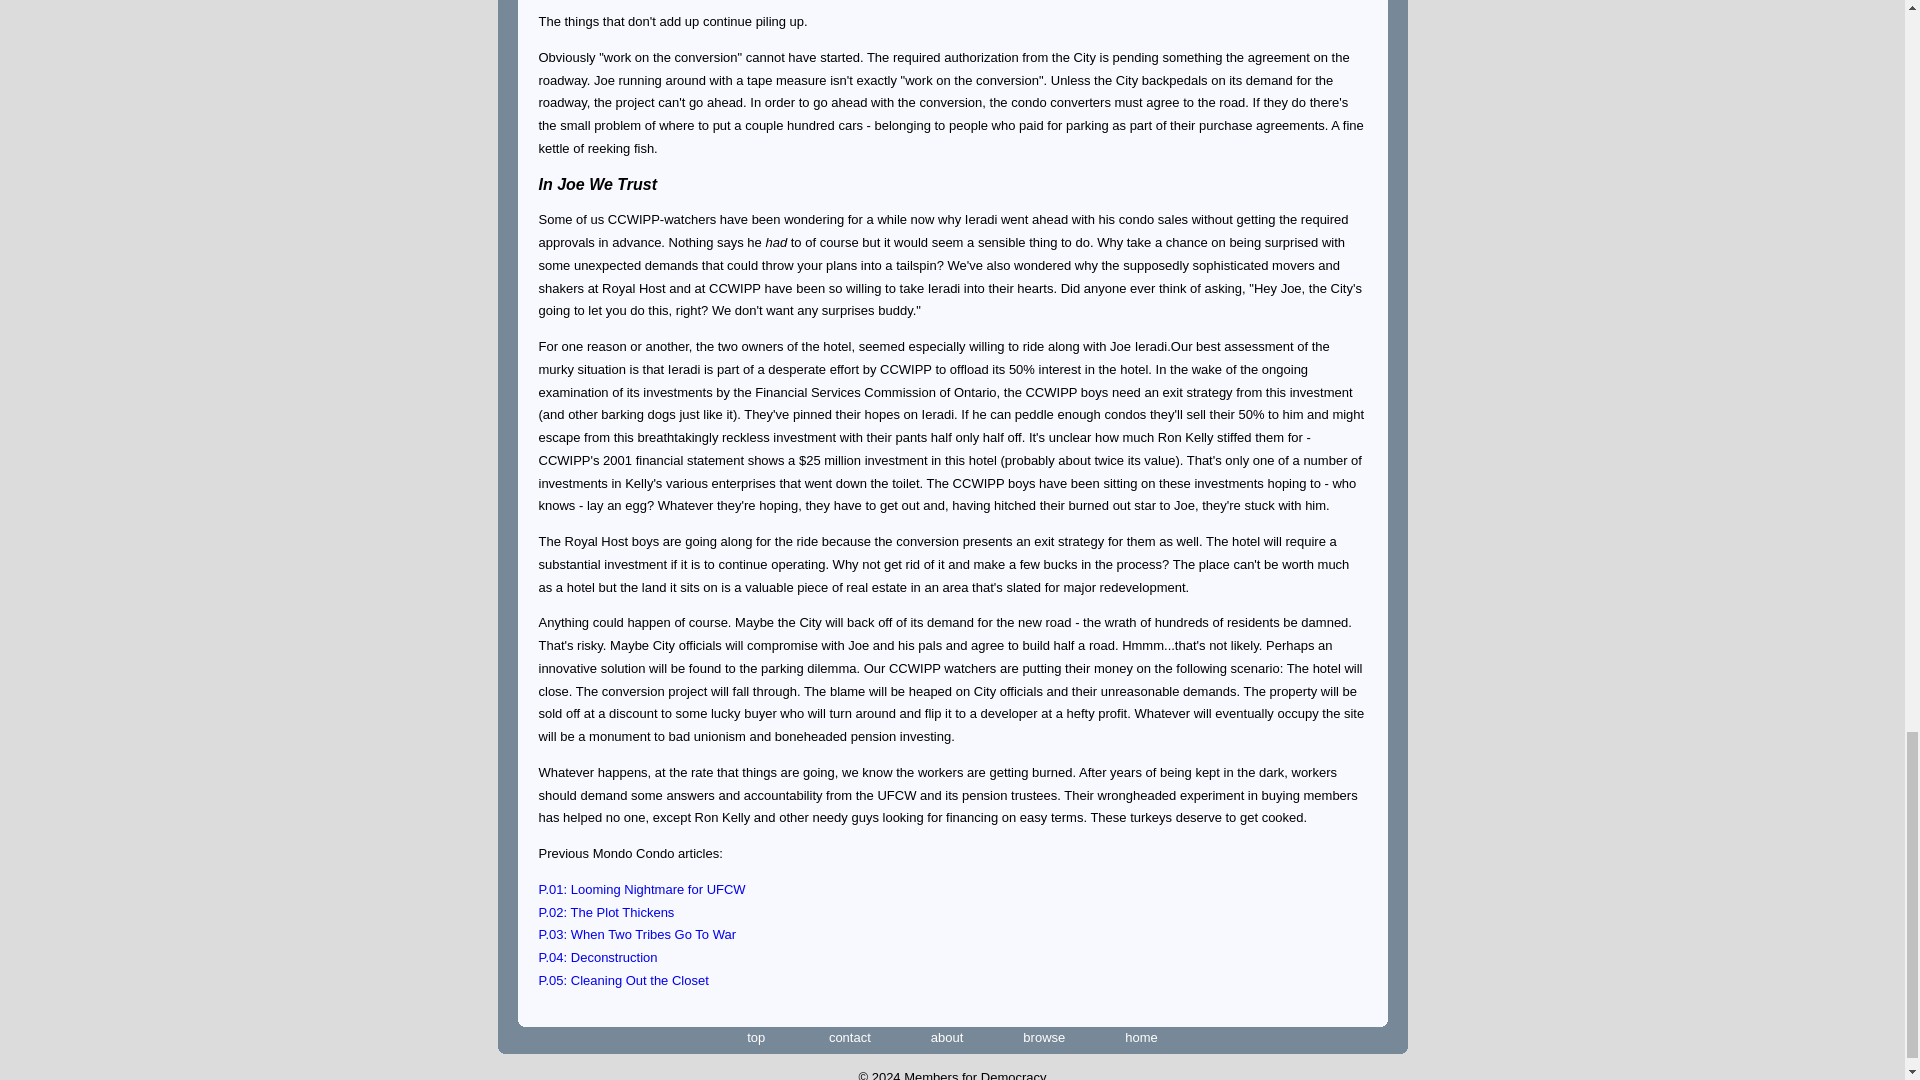 The height and width of the screenshot is (1080, 1920). I want to click on P.01: Looming Nightmare for UFCW, so click(640, 890).